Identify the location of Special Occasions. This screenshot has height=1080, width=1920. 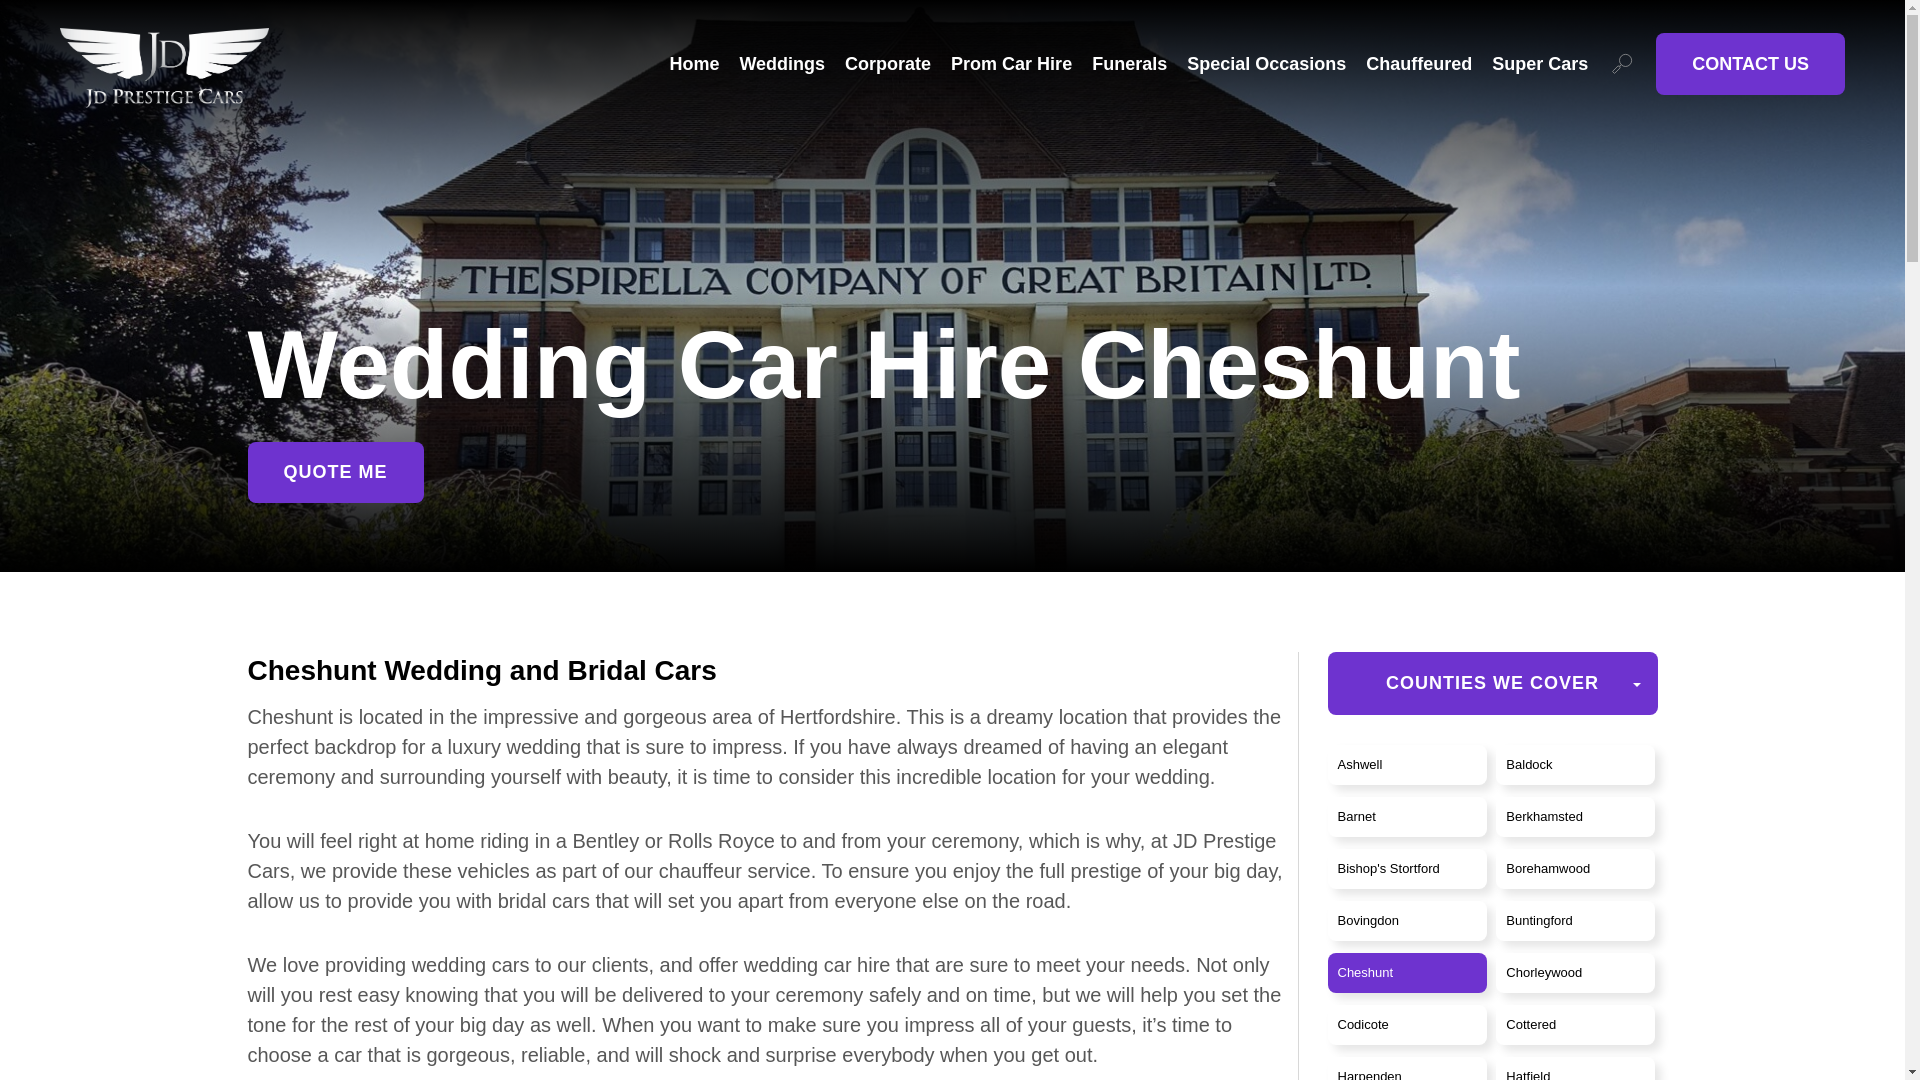
(1266, 63).